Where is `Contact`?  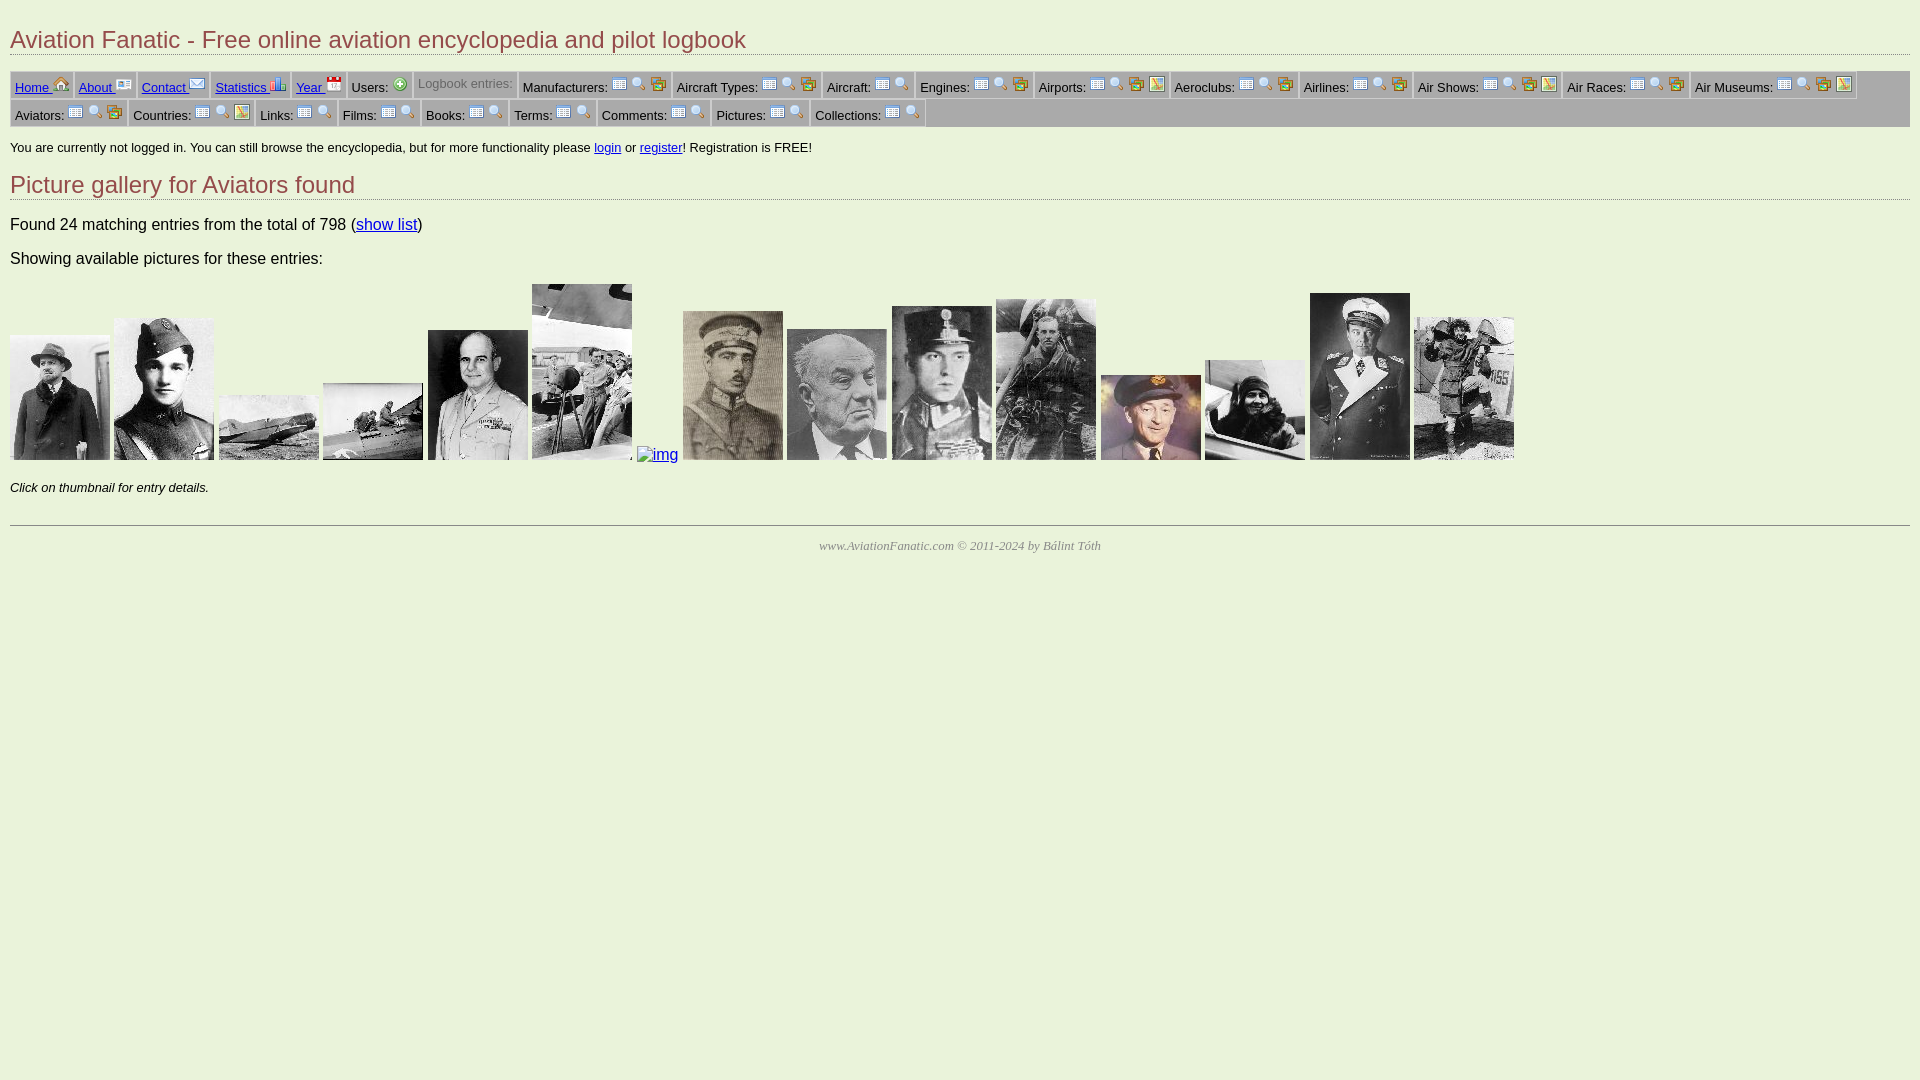 Contact is located at coordinates (174, 87).